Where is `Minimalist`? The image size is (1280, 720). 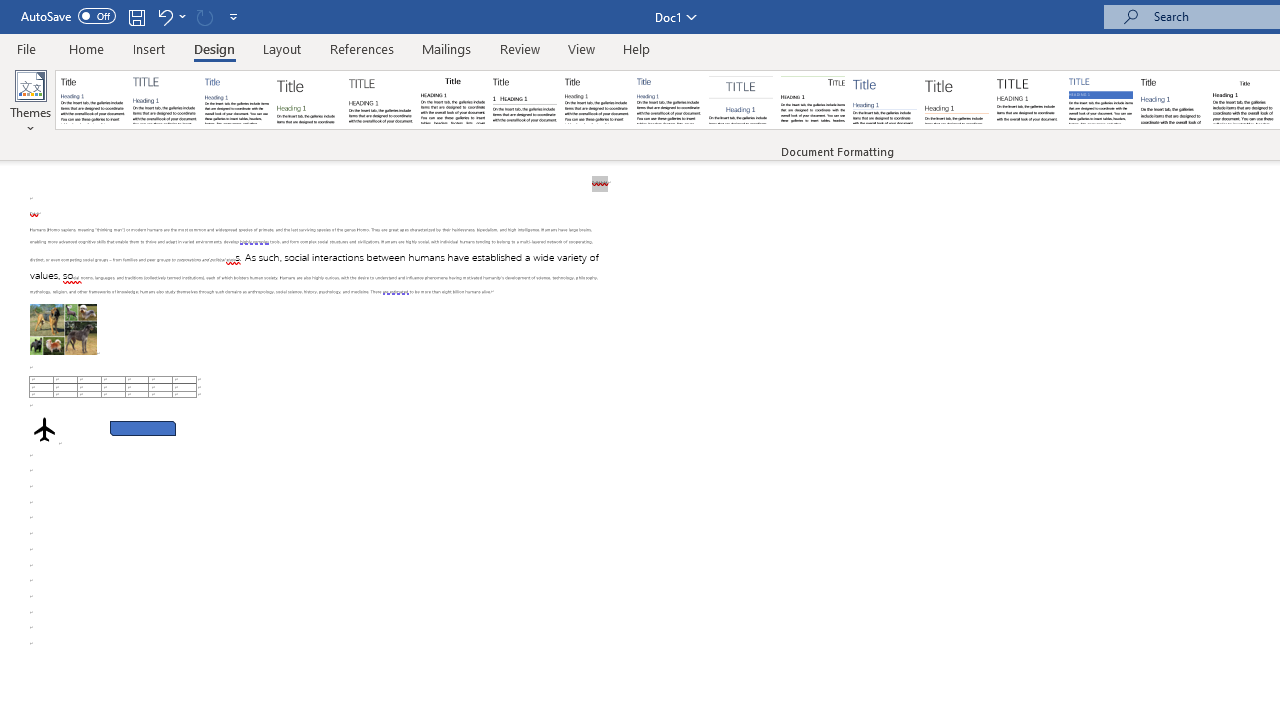
Minimalist is located at coordinates (1028, 100).